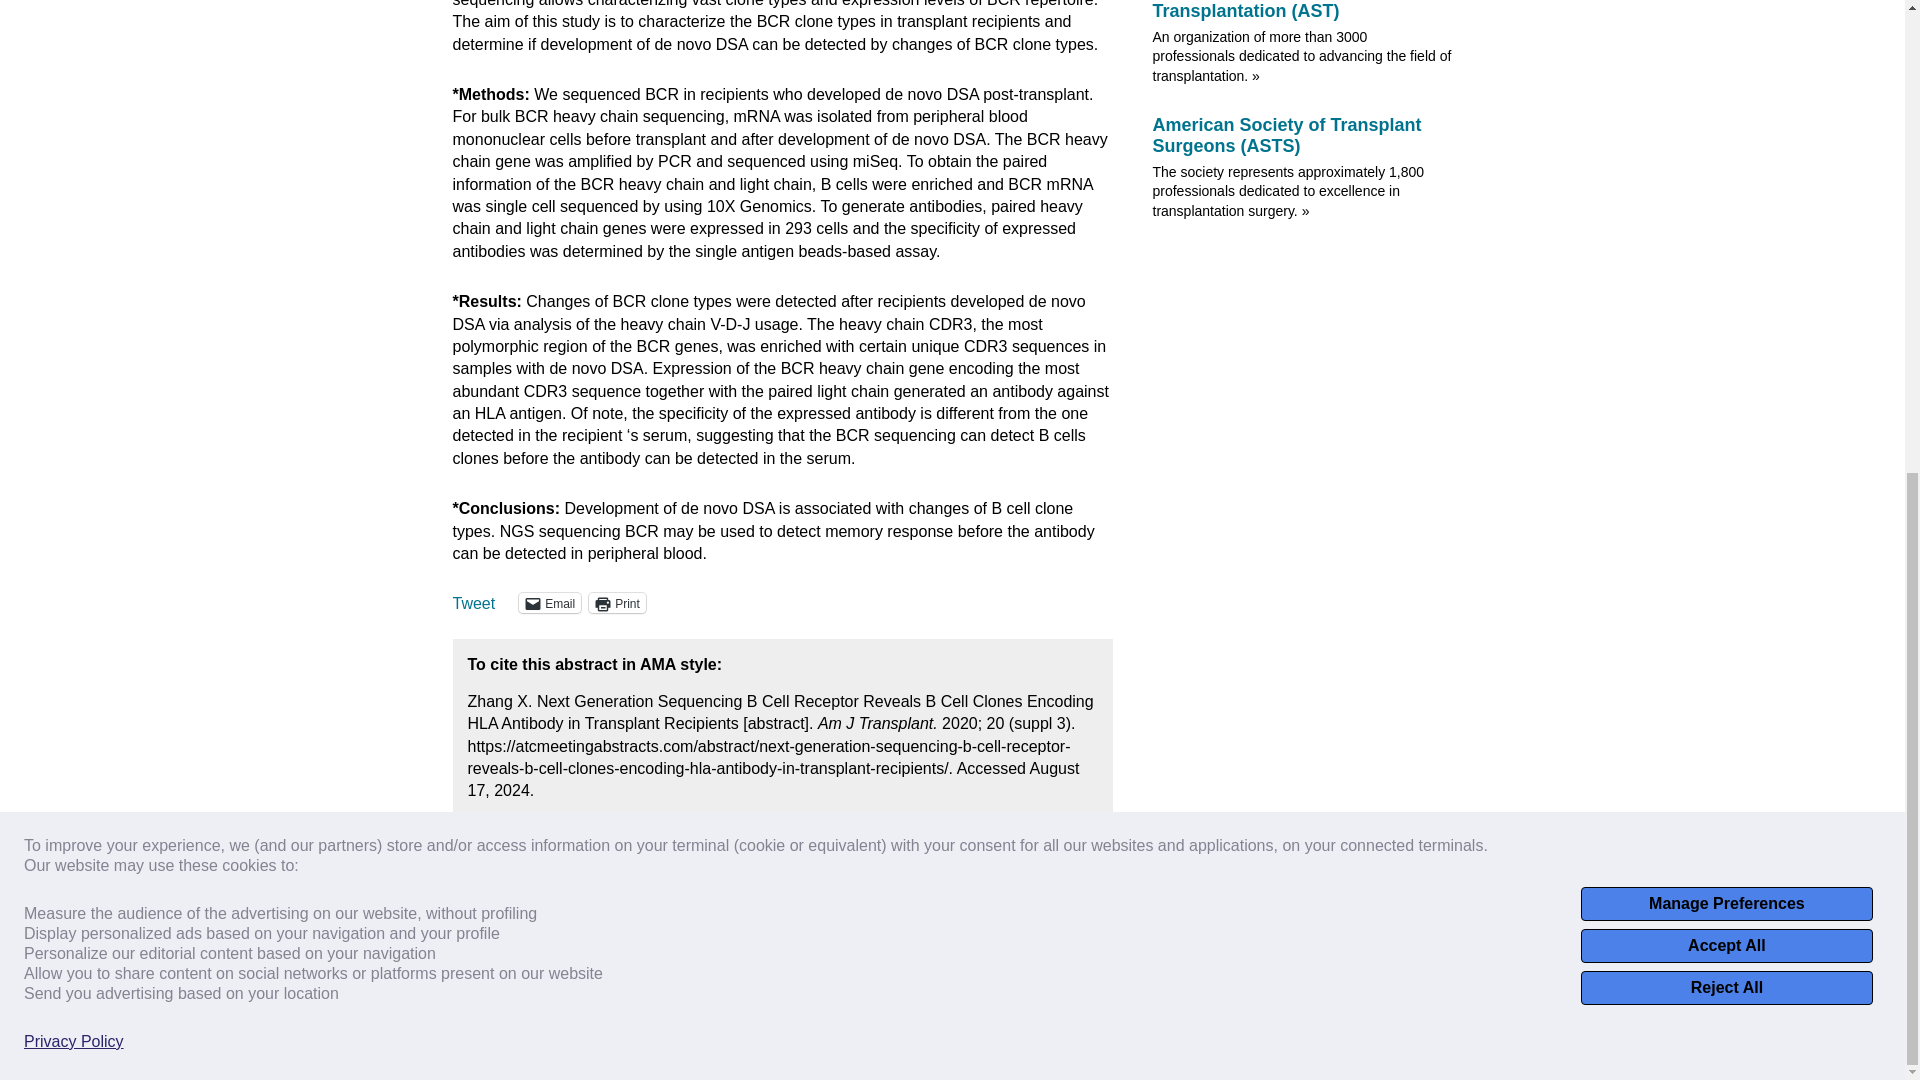 This screenshot has height=1080, width=1920. What do you see at coordinates (550, 602) in the screenshot?
I see `Click to email a link to a friend` at bounding box center [550, 602].